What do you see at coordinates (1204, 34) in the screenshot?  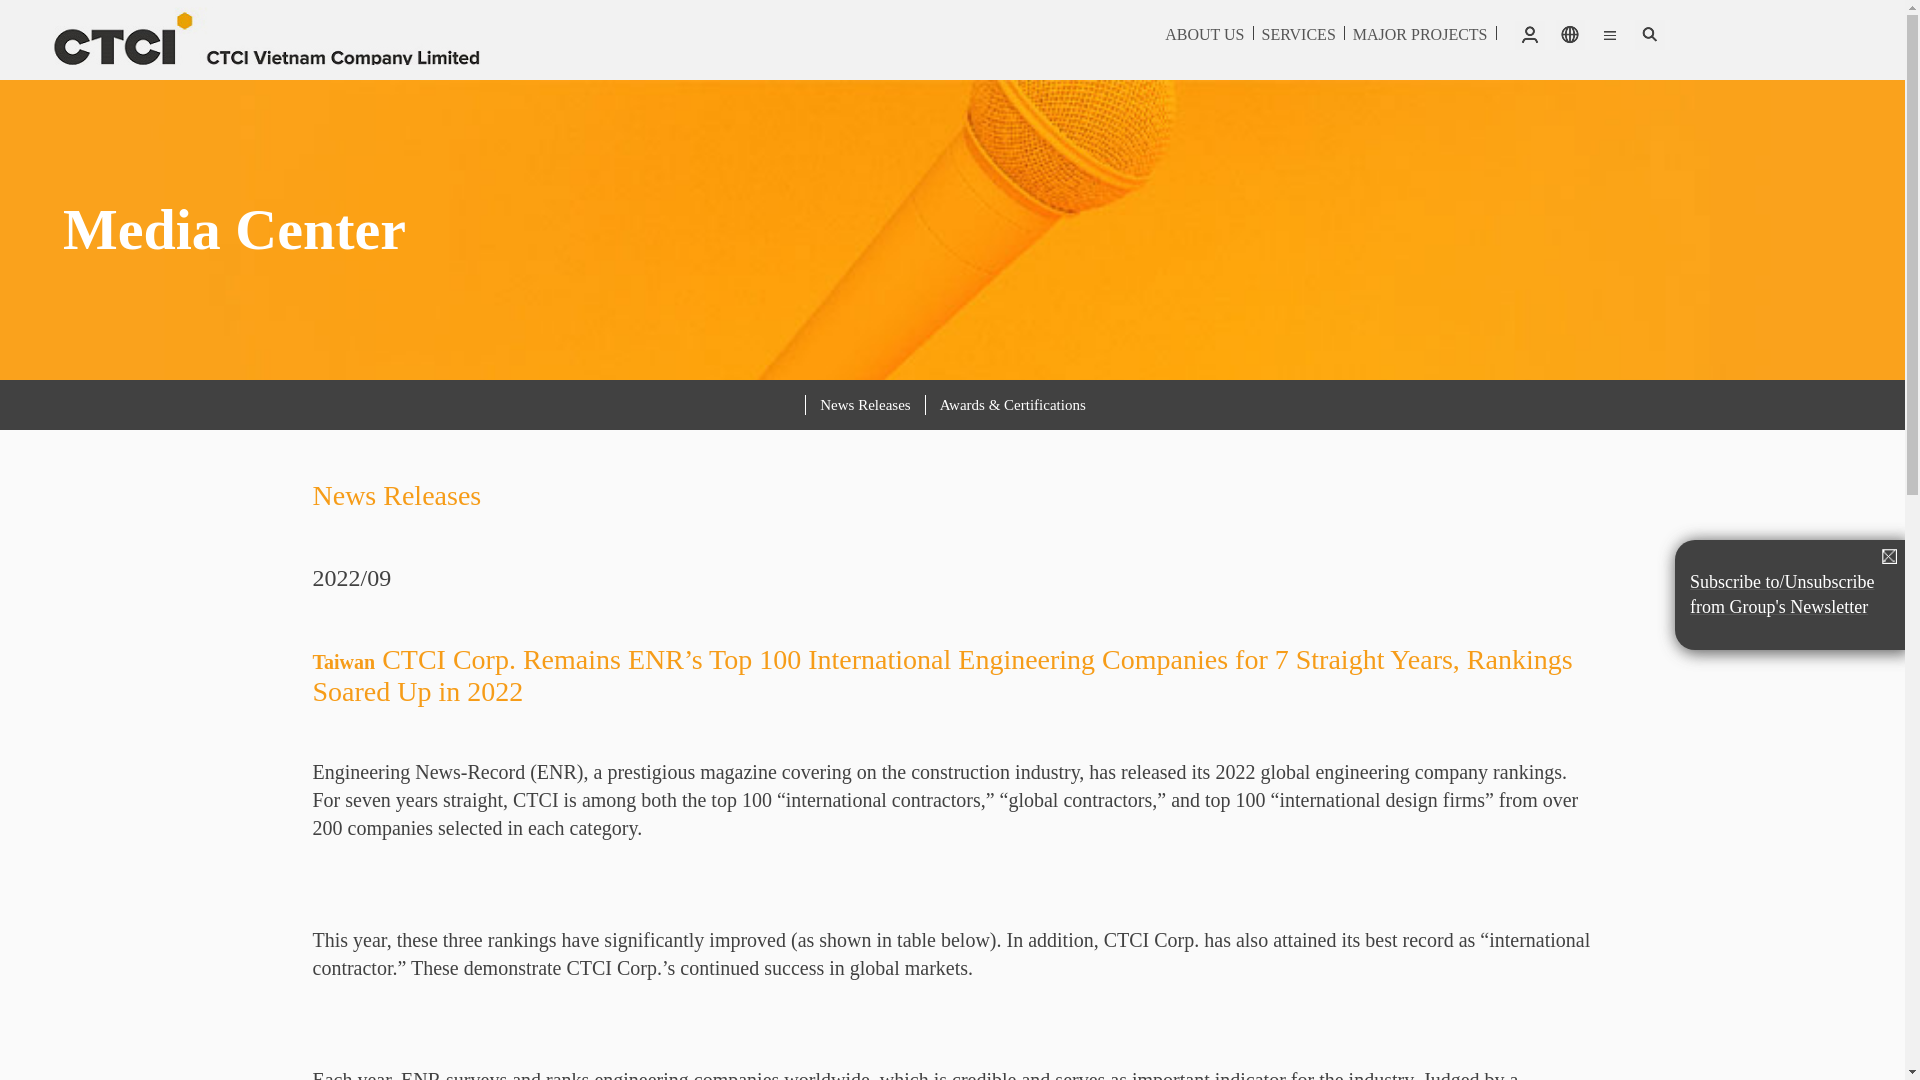 I see `ABOUT US` at bounding box center [1204, 34].